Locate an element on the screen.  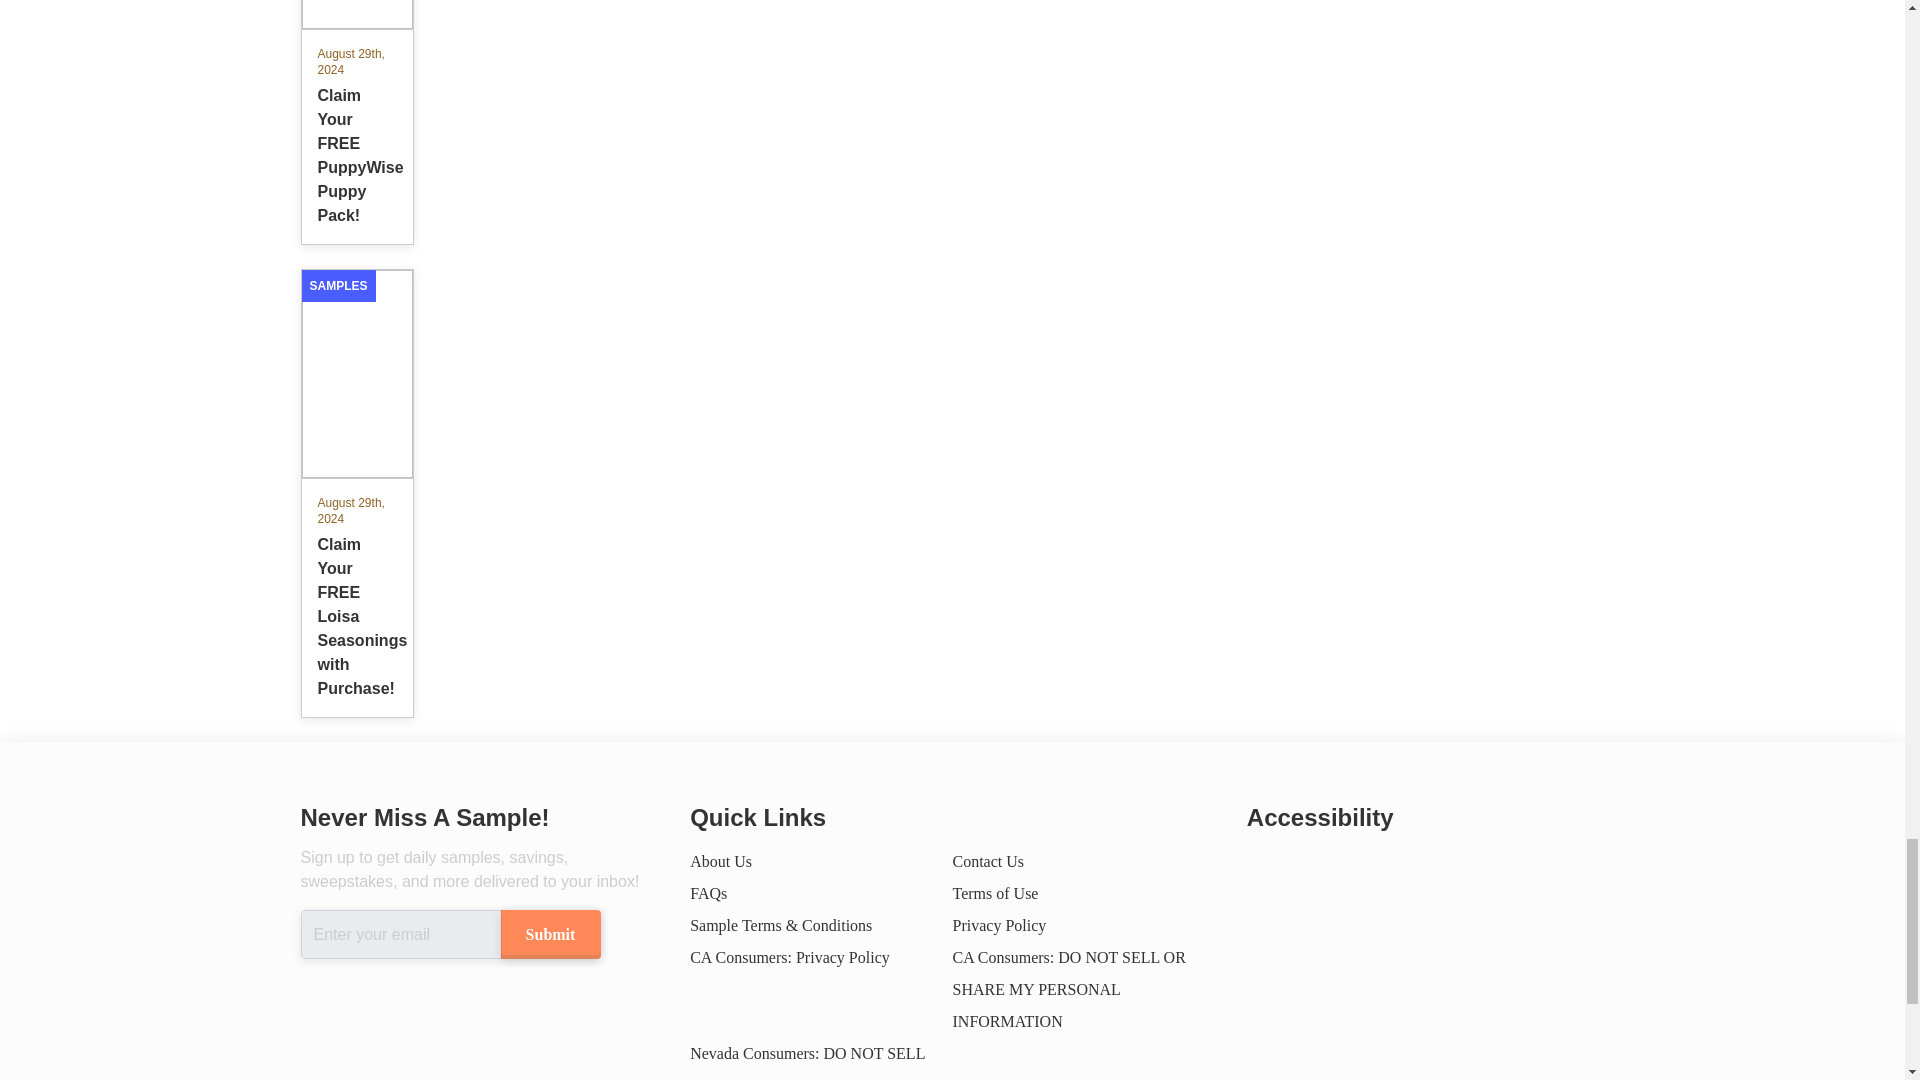
Privacy Policy is located at coordinates (999, 925).